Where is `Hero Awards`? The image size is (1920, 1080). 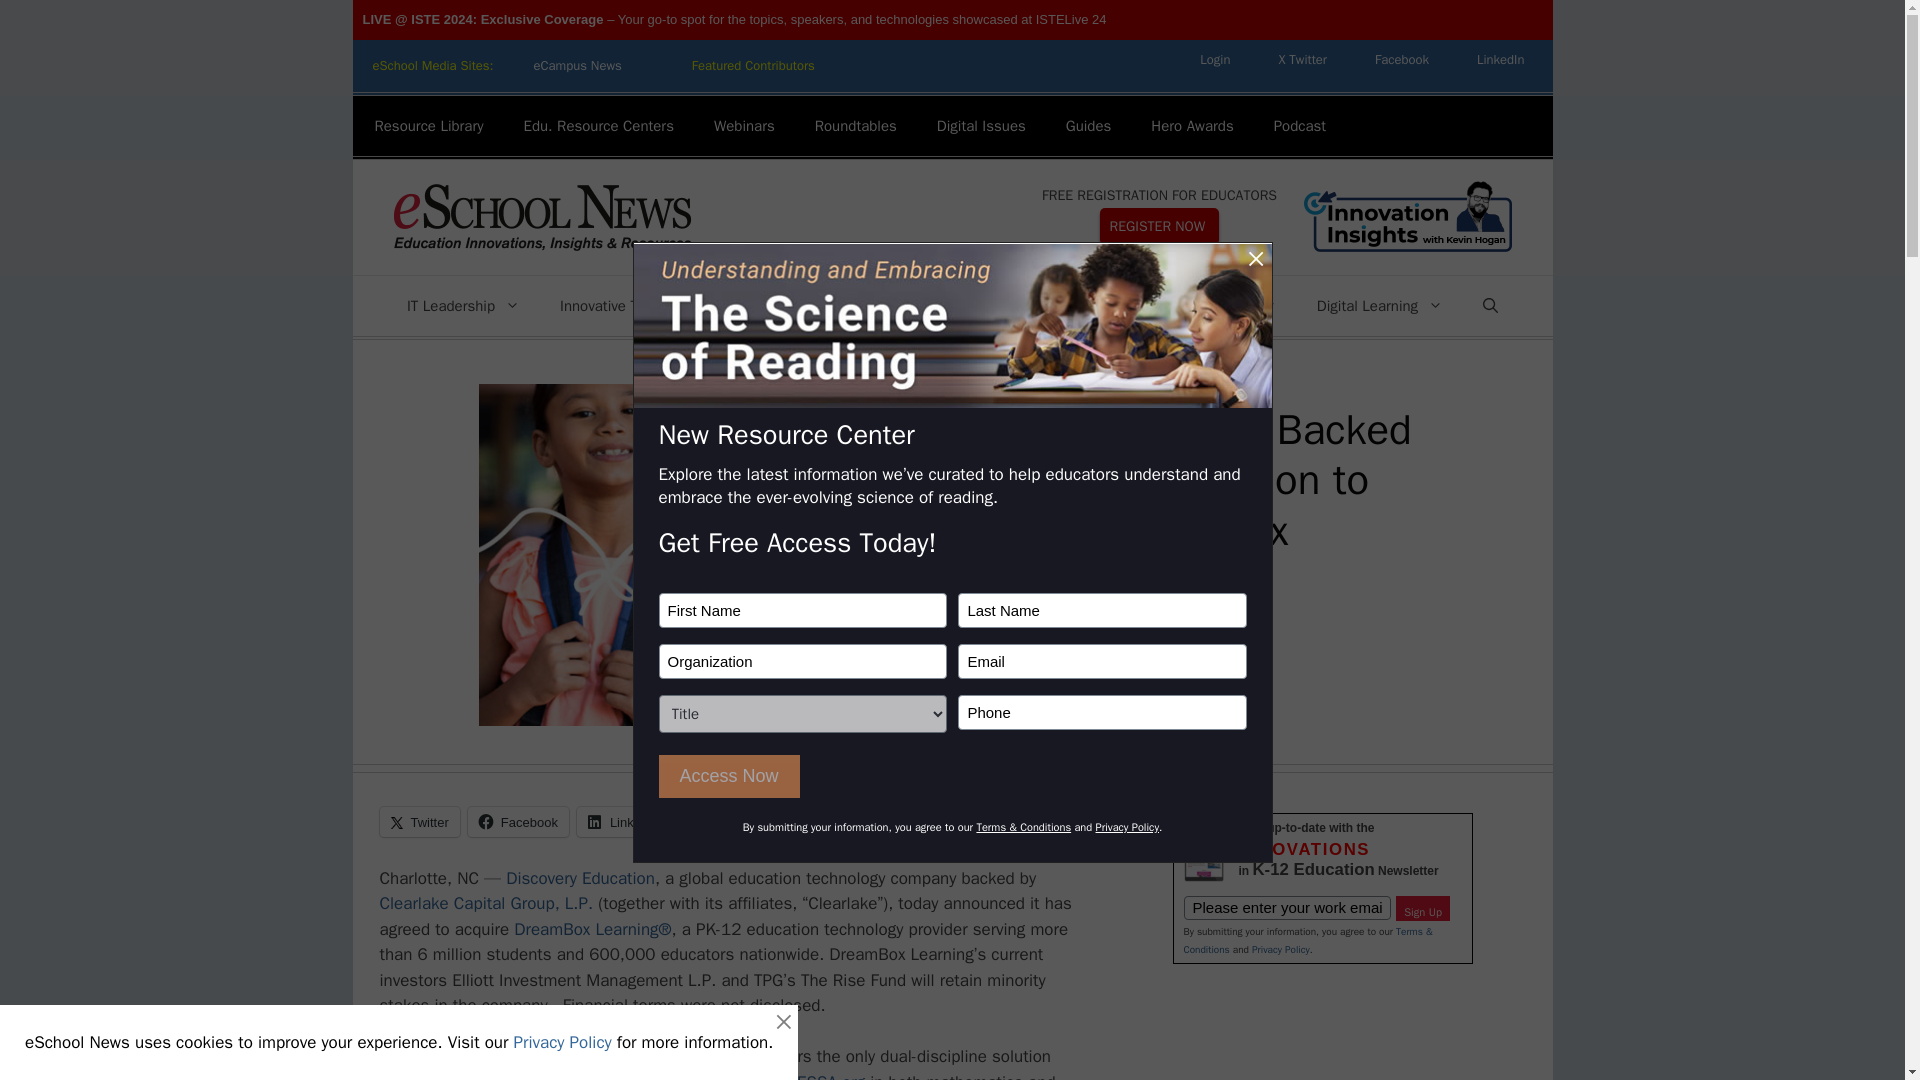
Hero Awards is located at coordinates (1192, 126).